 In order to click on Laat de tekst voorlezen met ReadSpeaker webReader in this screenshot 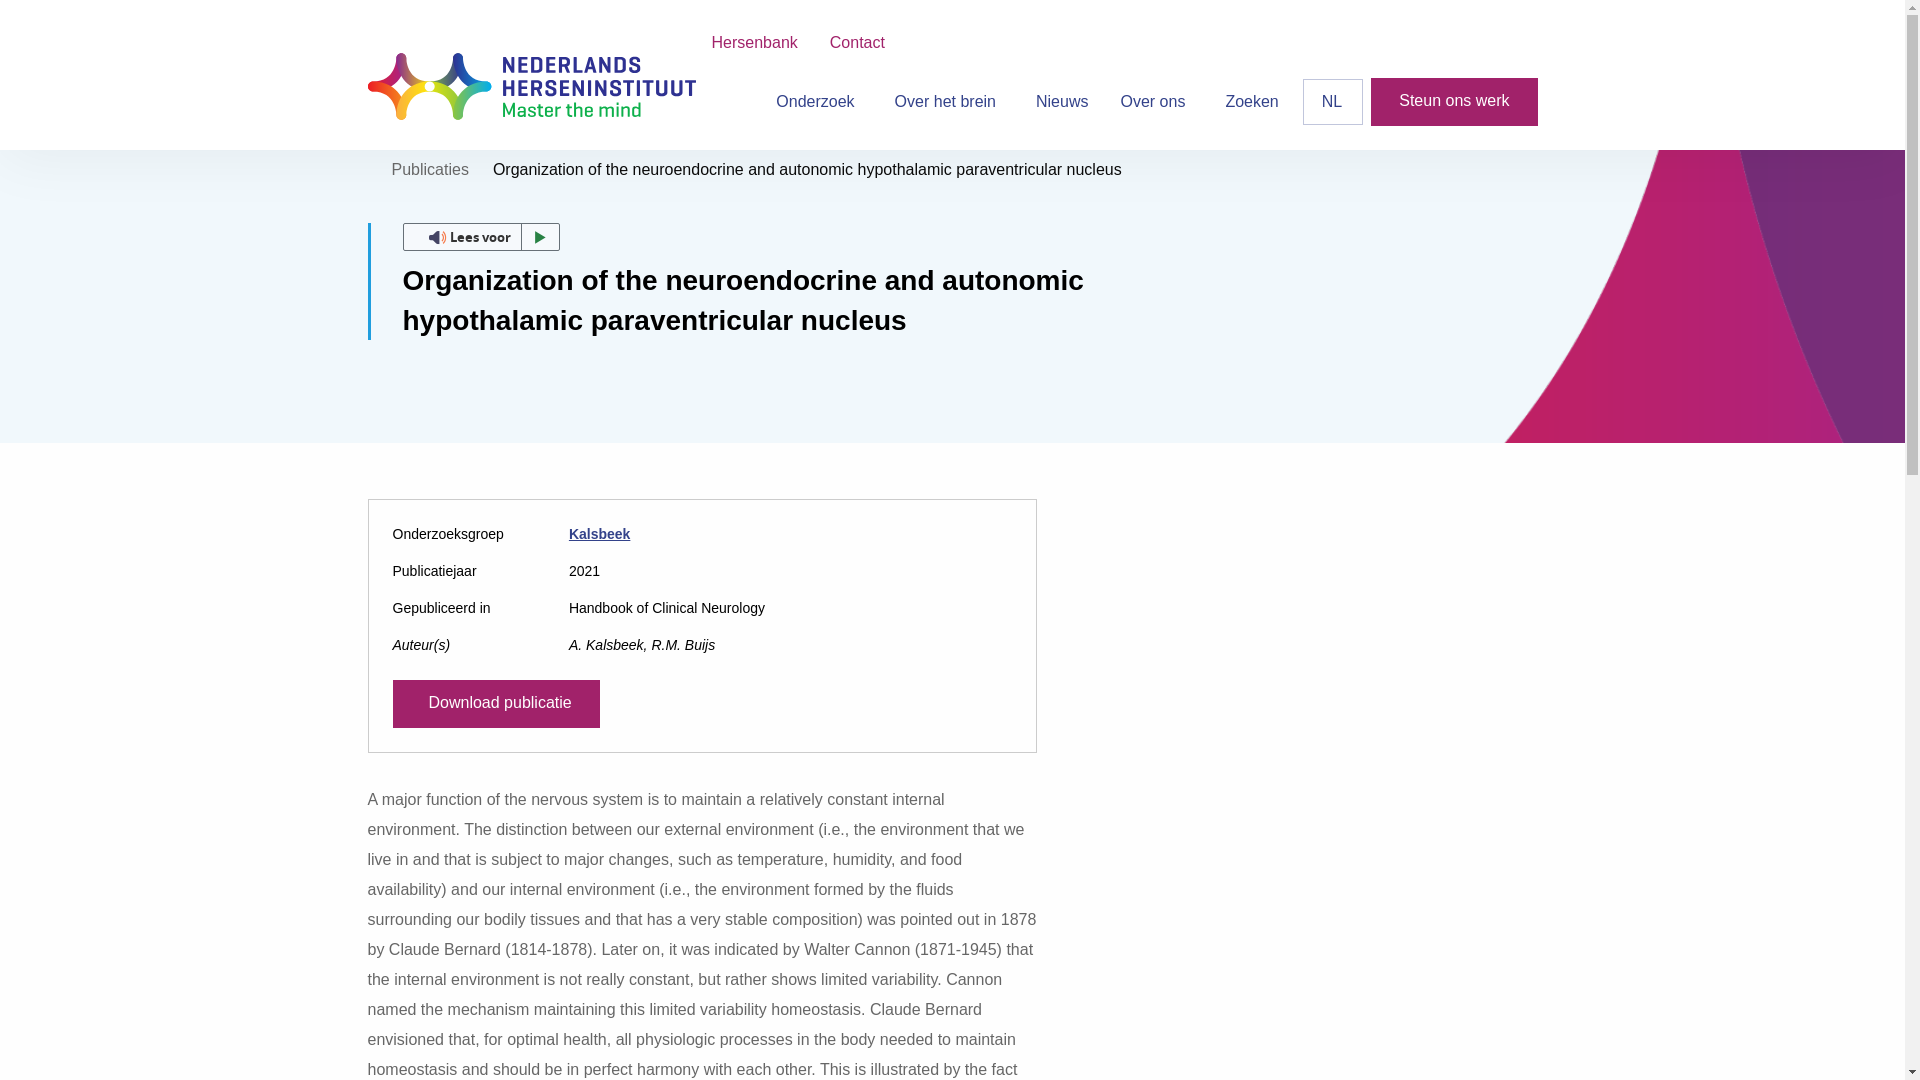, I will do `click(480, 236)`.